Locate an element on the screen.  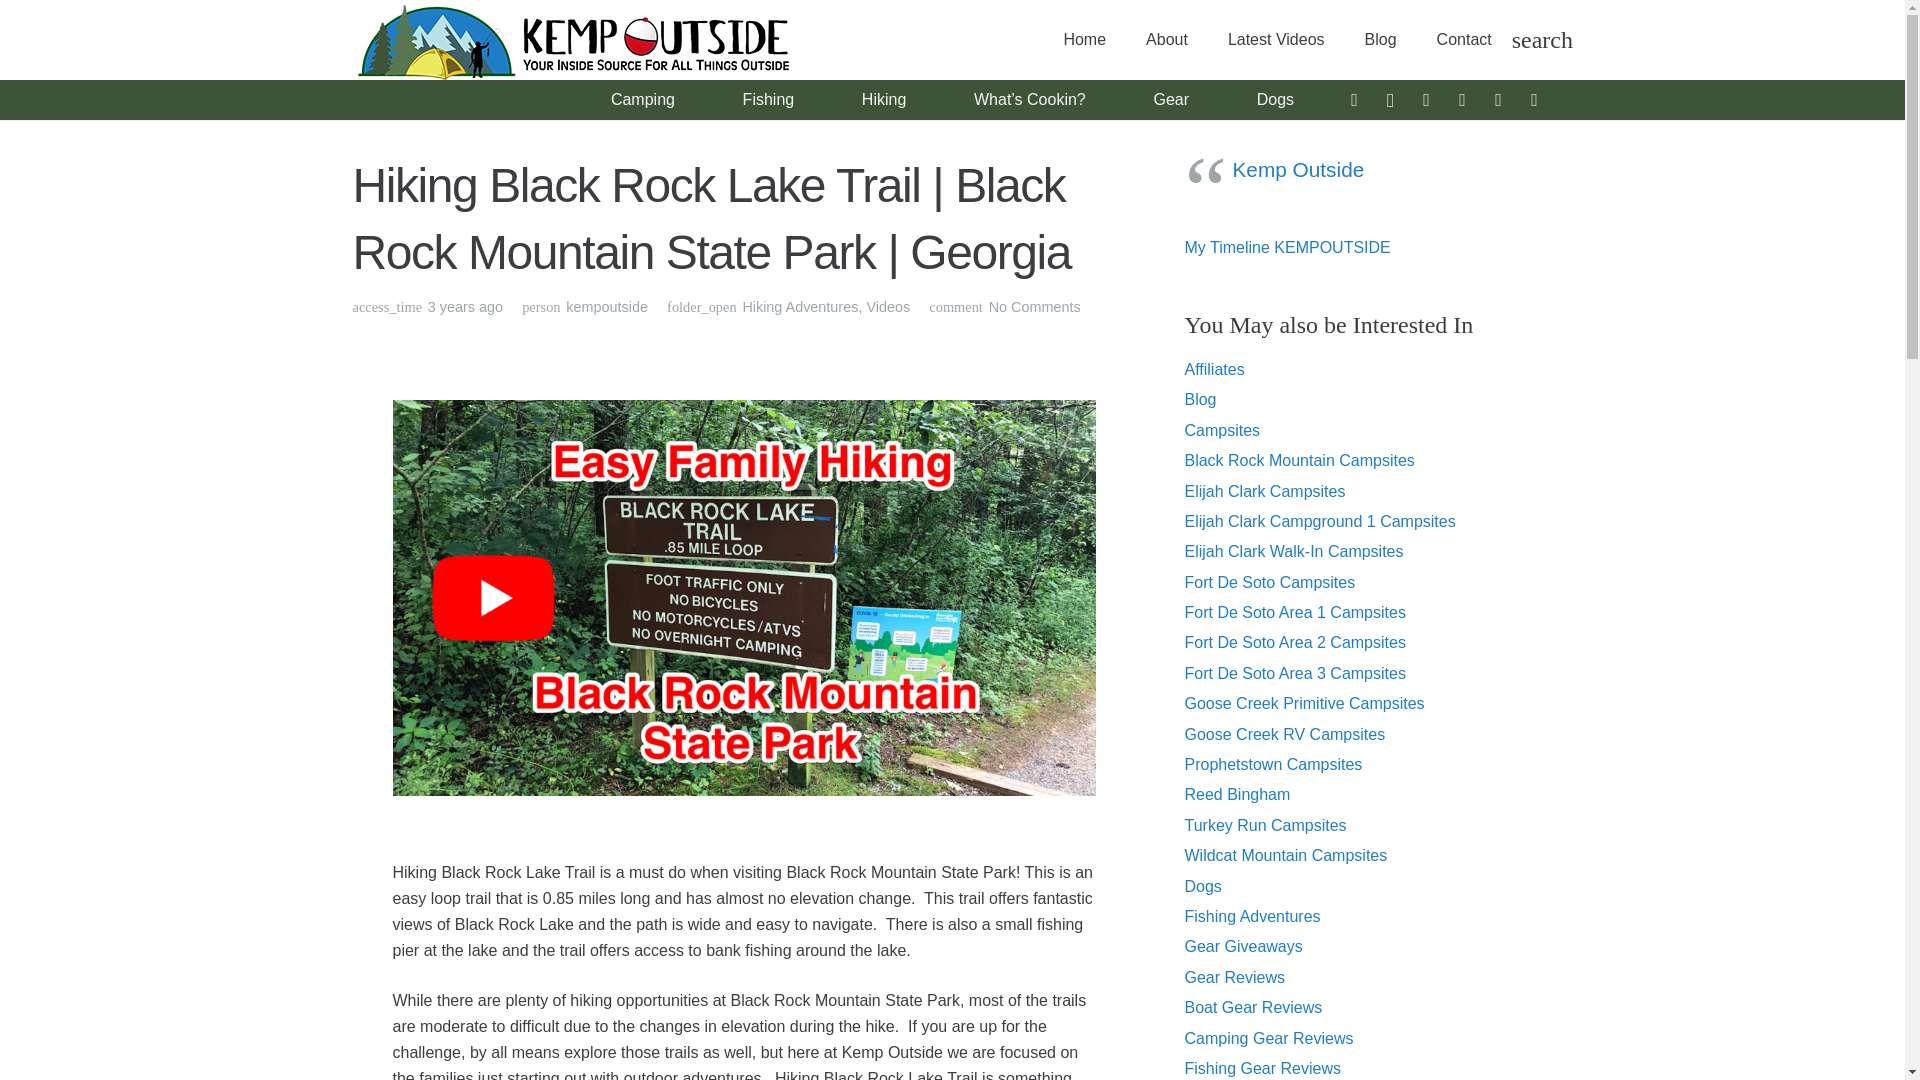
Facebook is located at coordinates (1354, 100).